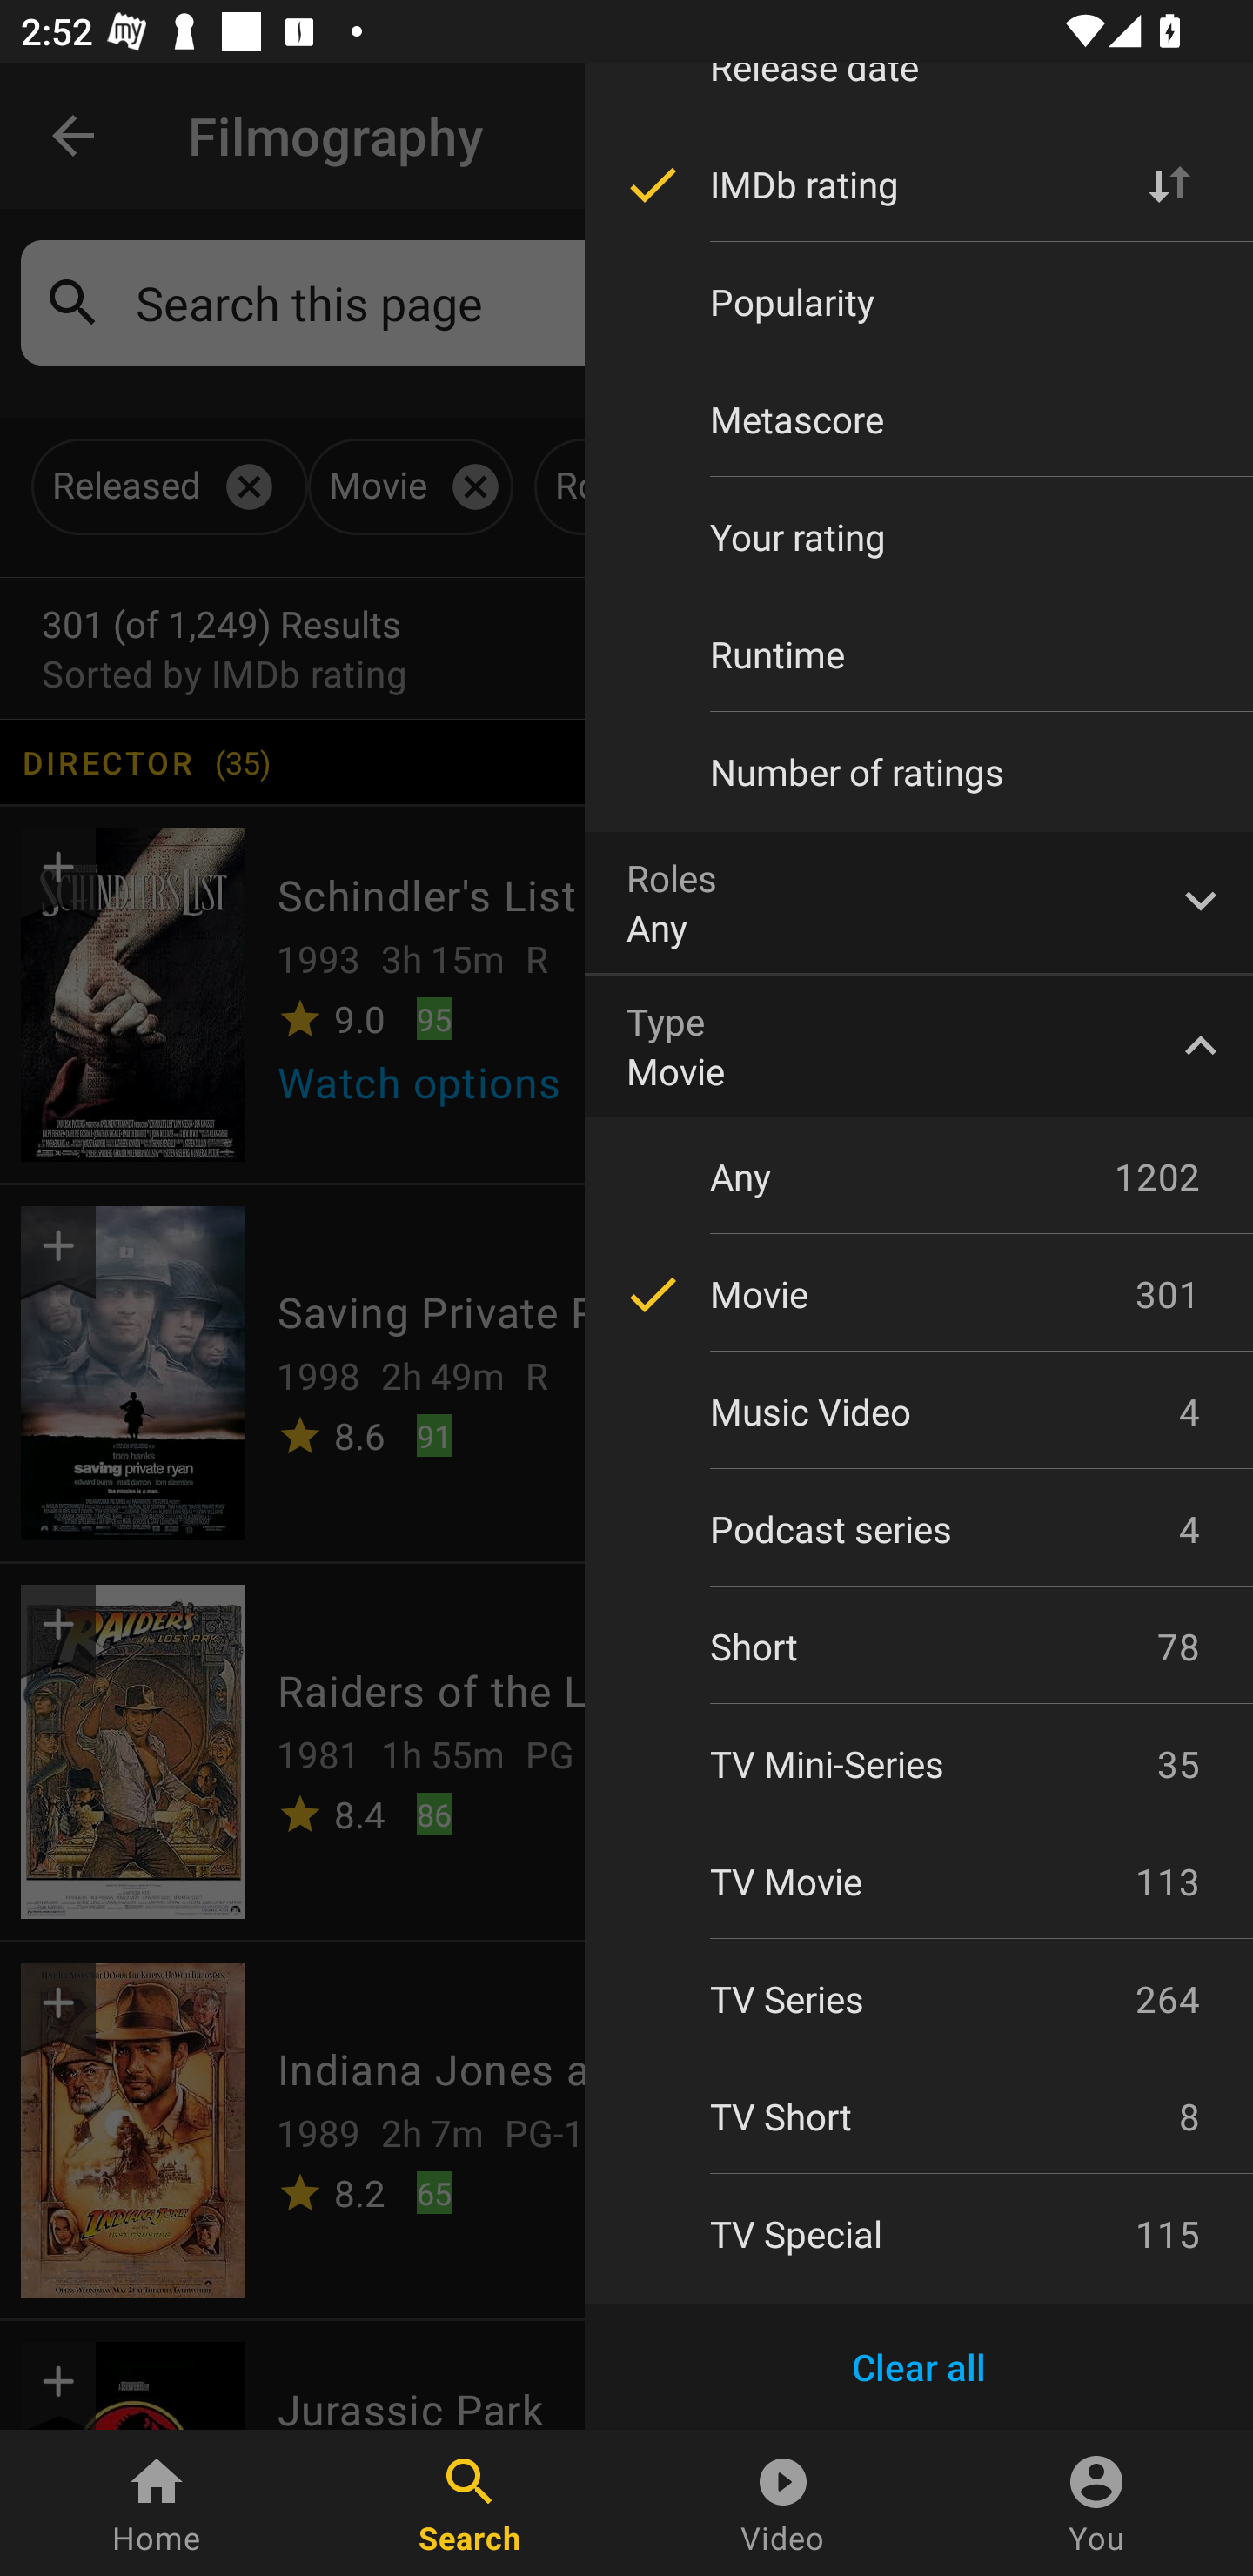  What do you see at coordinates (919, 2116) in the screenshot?
I see `TV Short 8` at bounding box center [919, 2116].